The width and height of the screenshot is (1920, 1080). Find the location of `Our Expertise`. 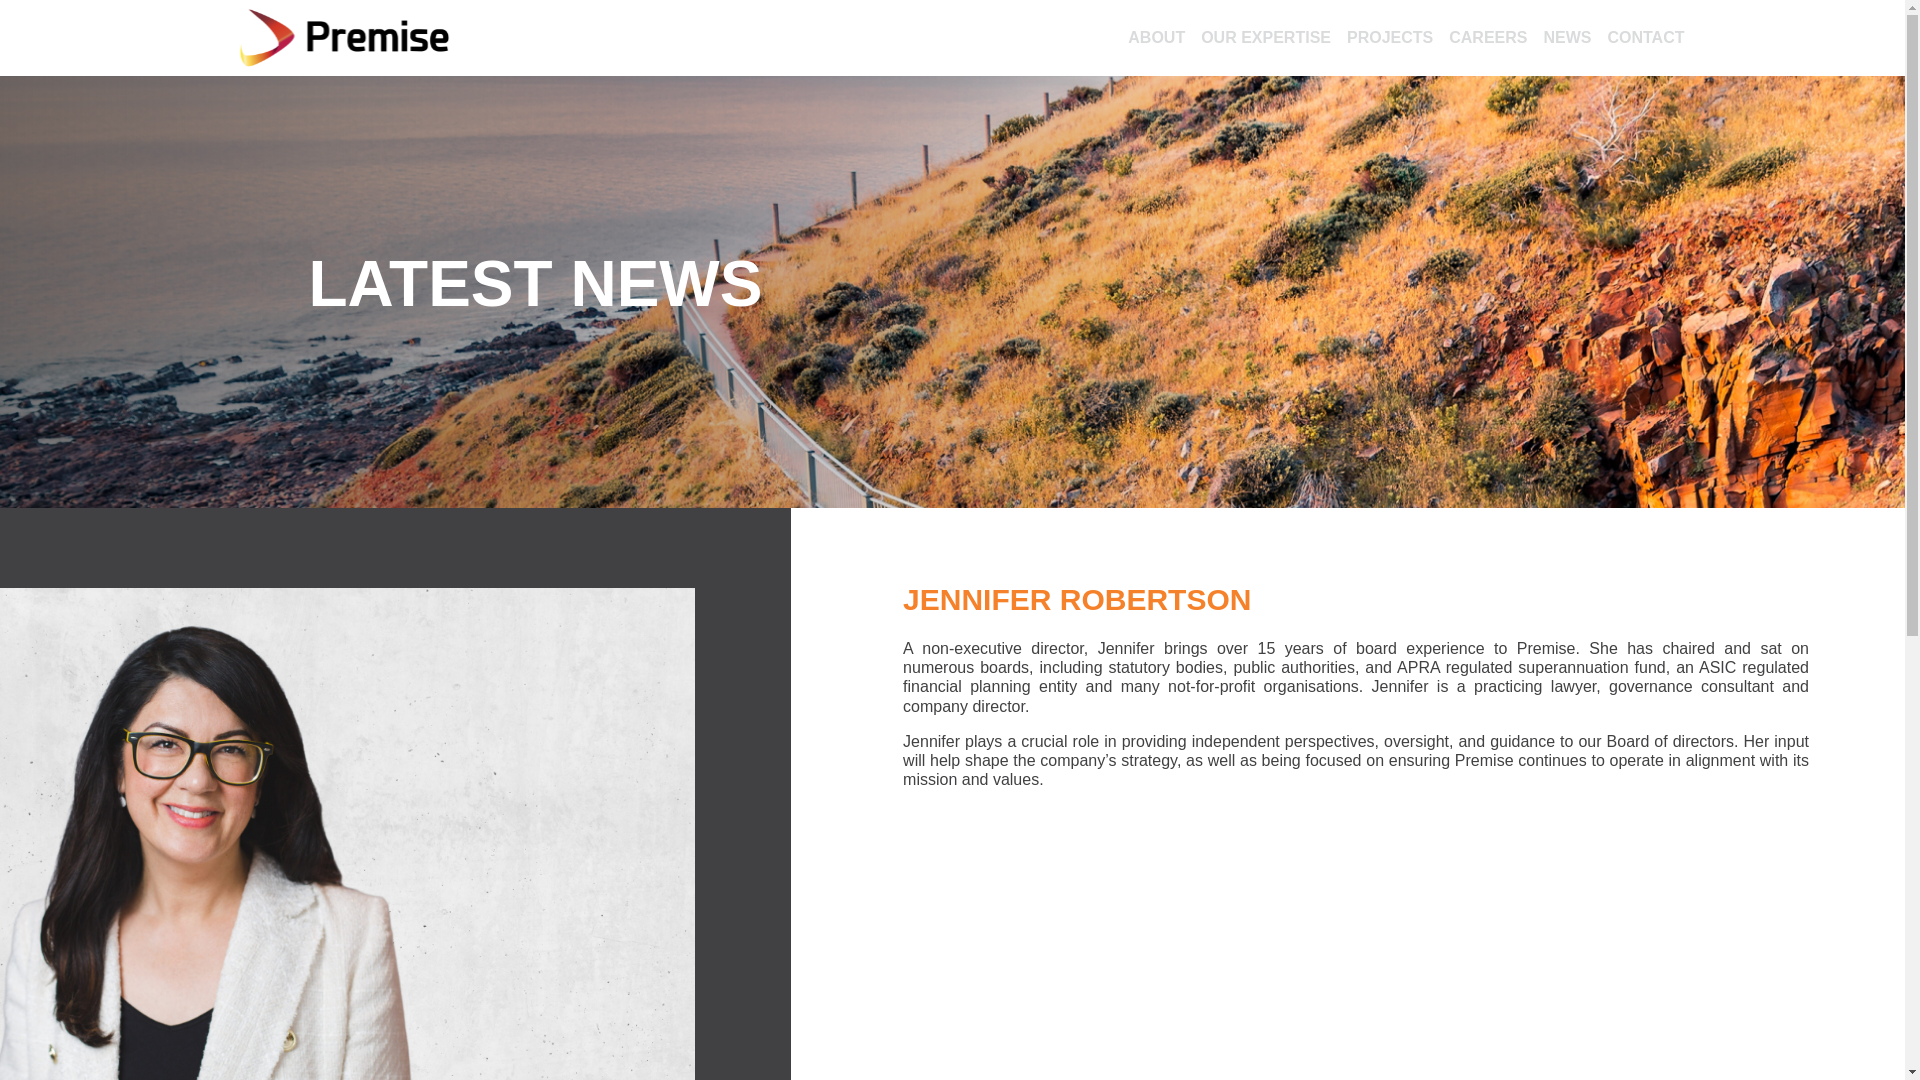

Our Expertise is located at coordinates (1265, 38).